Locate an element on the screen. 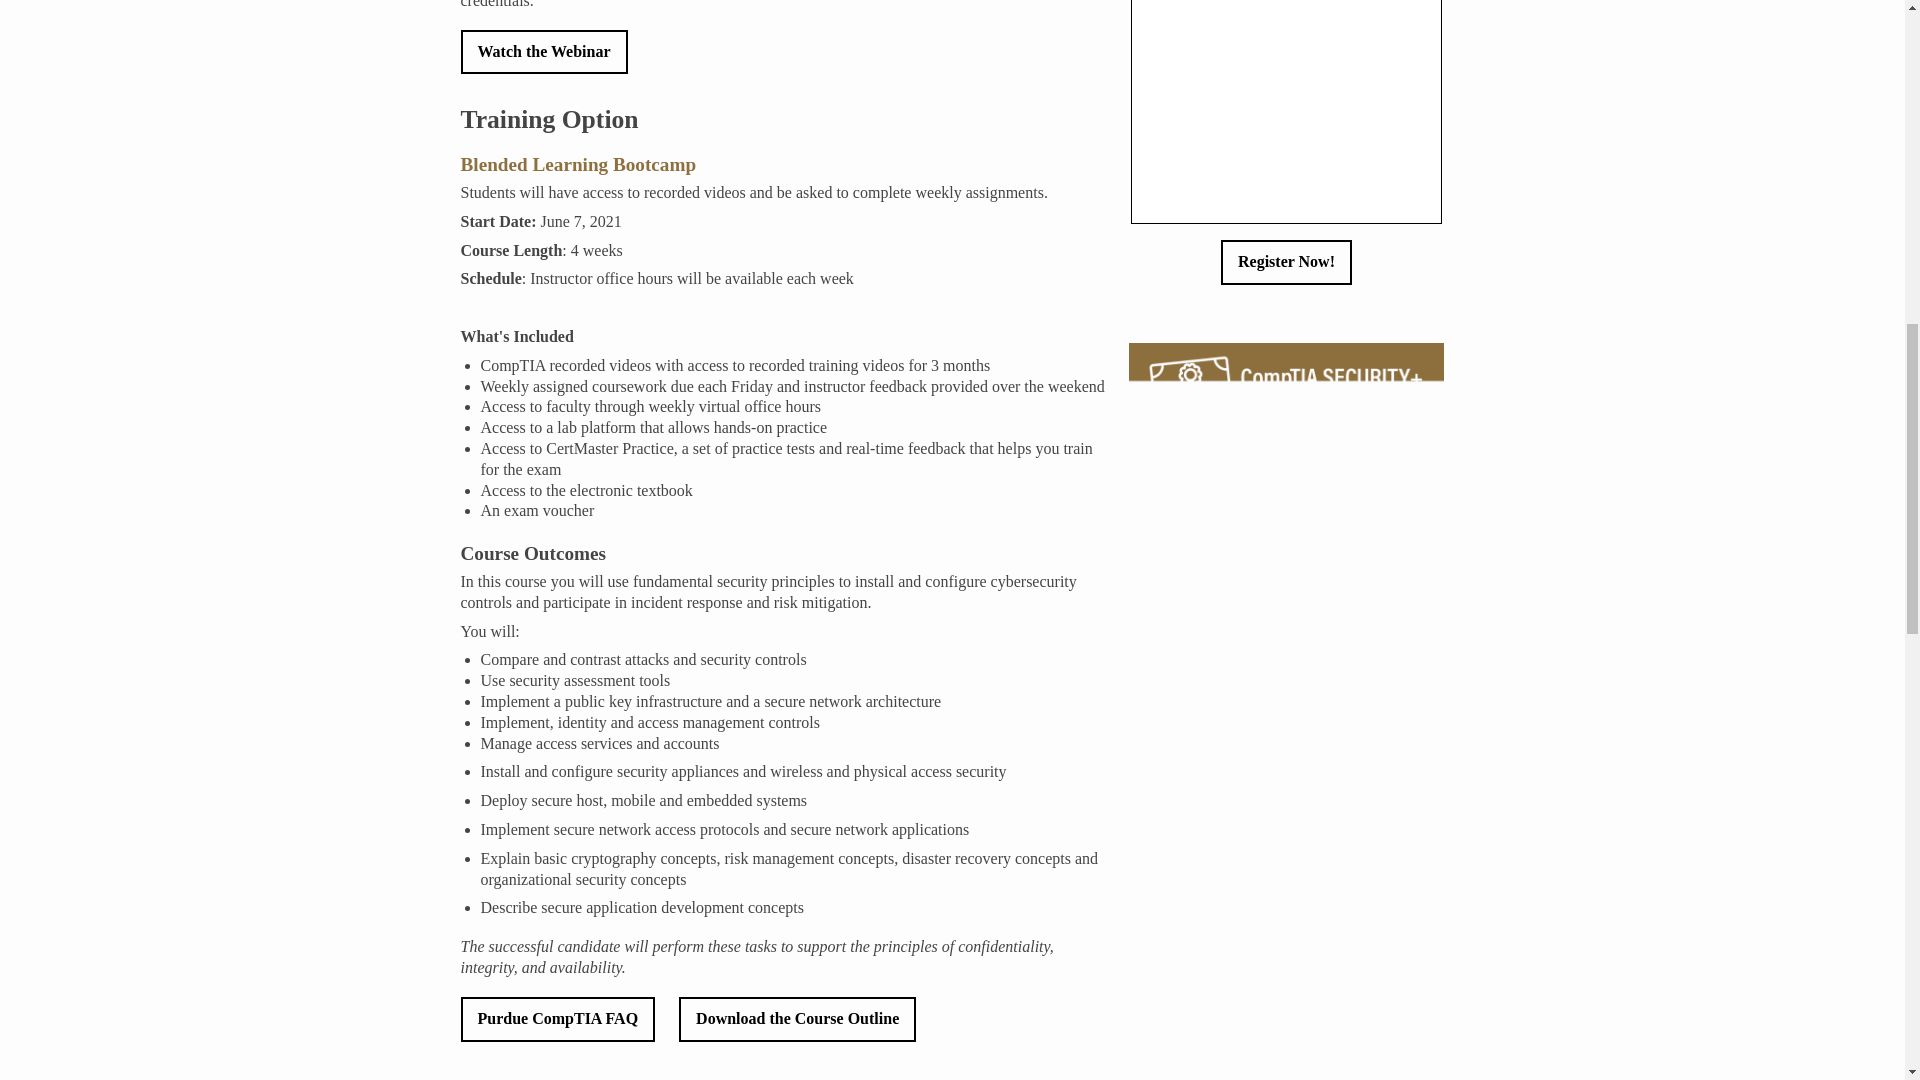  Register Now! is located at coordinates (1286, 261).